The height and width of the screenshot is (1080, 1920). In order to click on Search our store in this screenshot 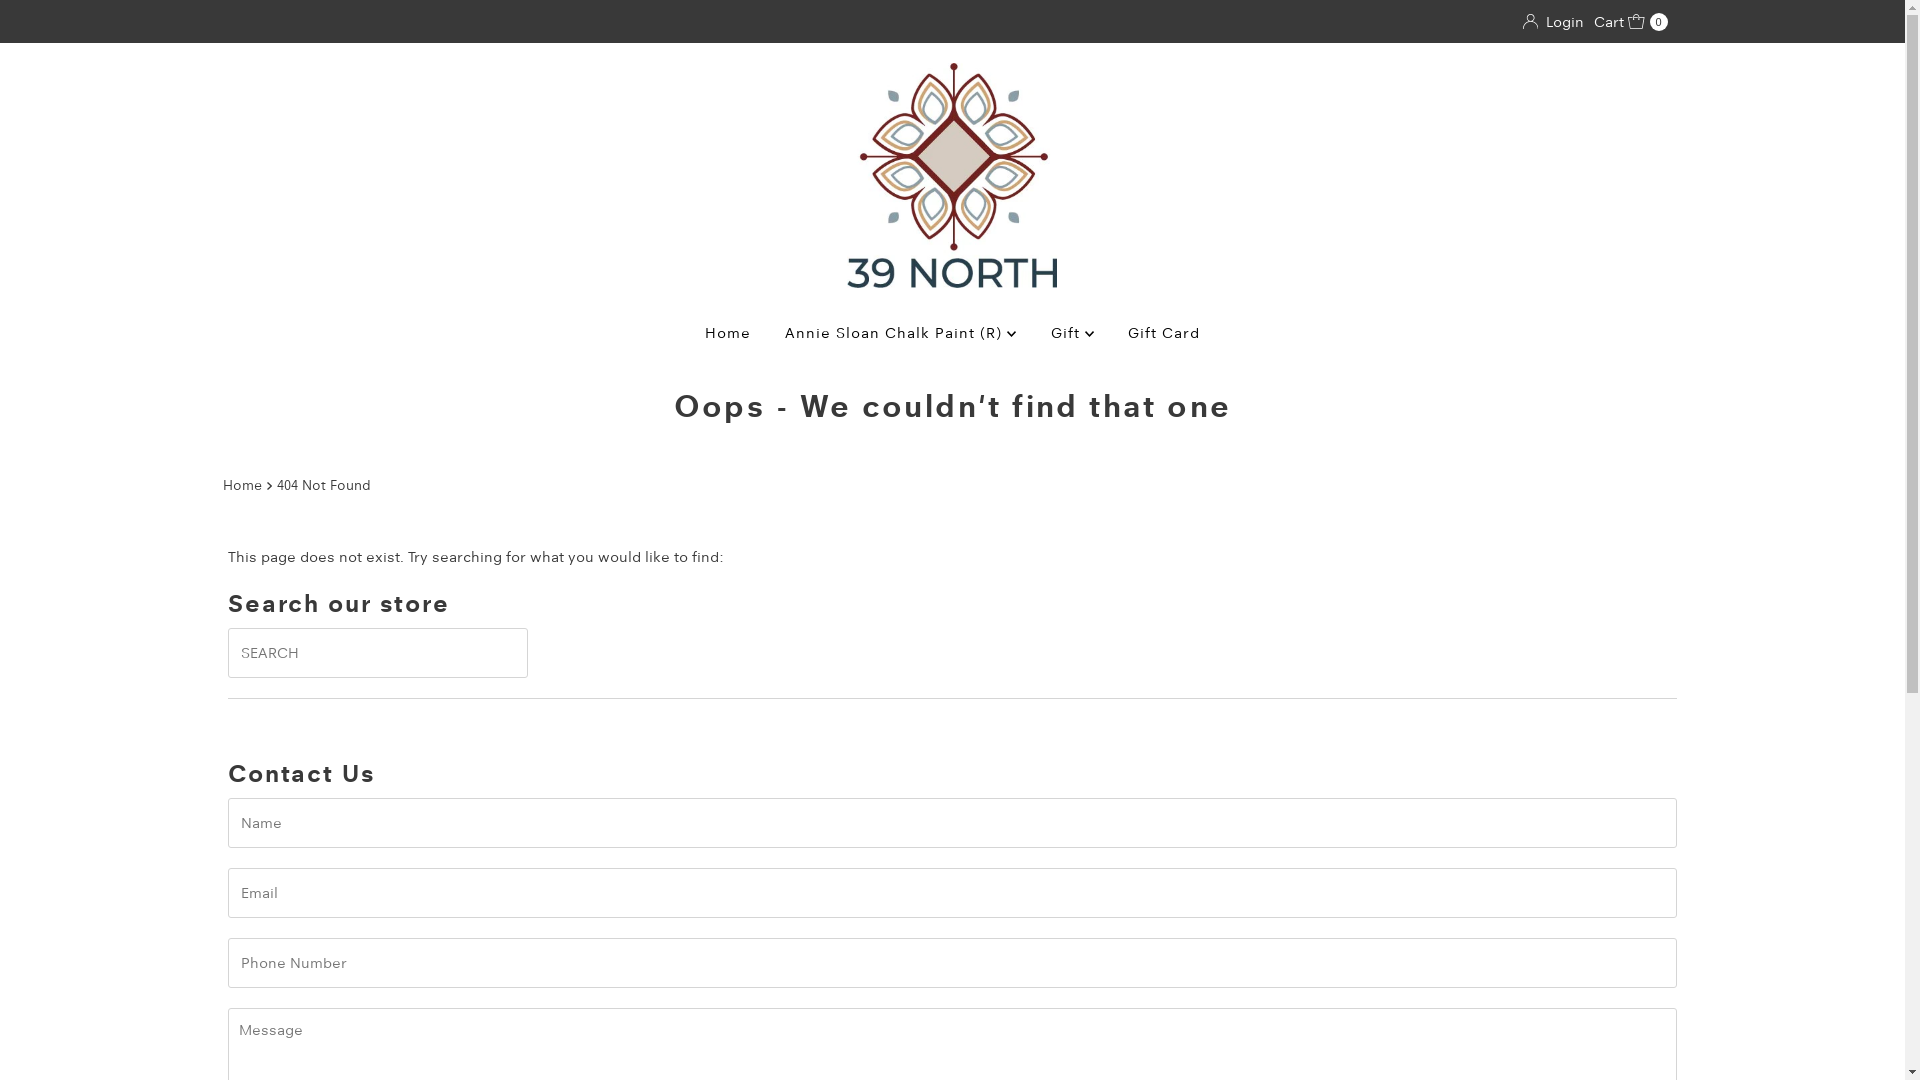, I will do `click(378, 653)`.